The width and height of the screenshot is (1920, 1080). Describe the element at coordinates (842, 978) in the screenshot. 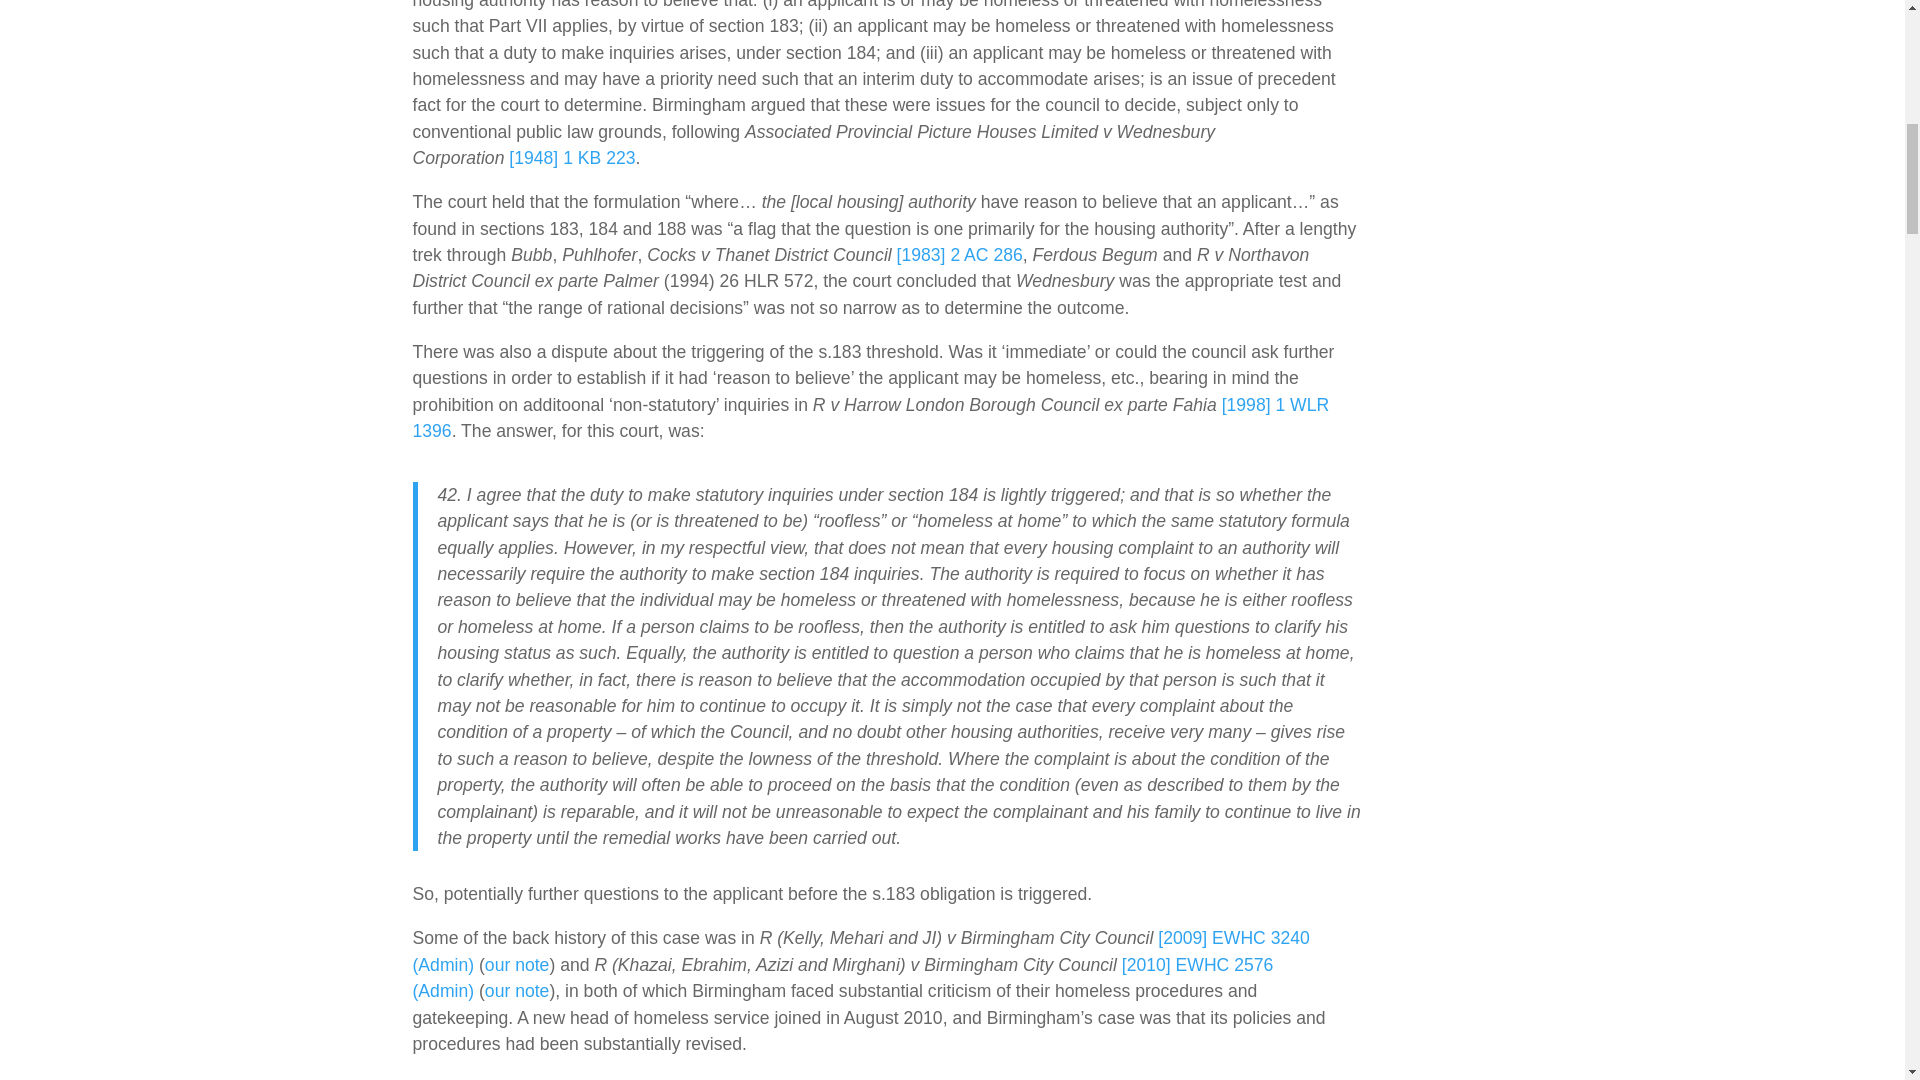

I see `Link to BAILII version` at that location.